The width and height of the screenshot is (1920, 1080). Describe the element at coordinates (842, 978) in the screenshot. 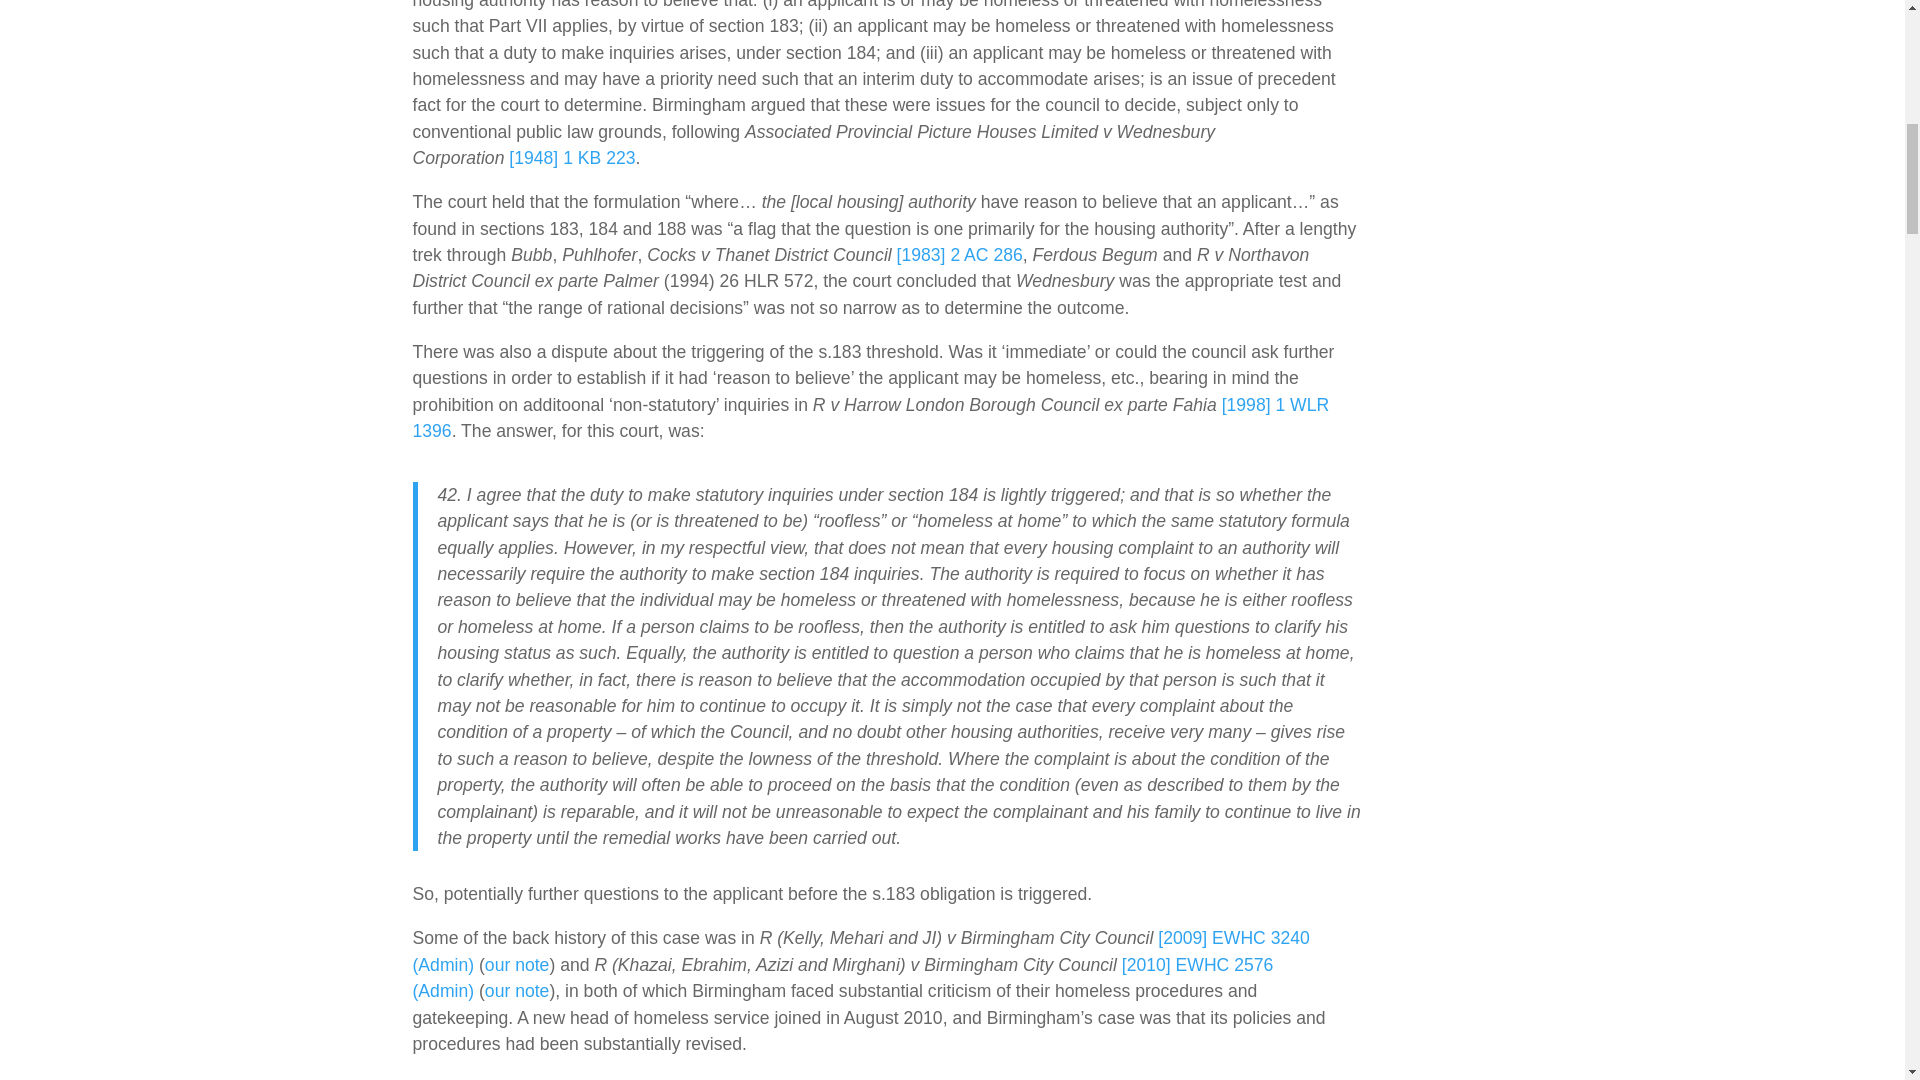

I see `Link to BAILII version` at that location.